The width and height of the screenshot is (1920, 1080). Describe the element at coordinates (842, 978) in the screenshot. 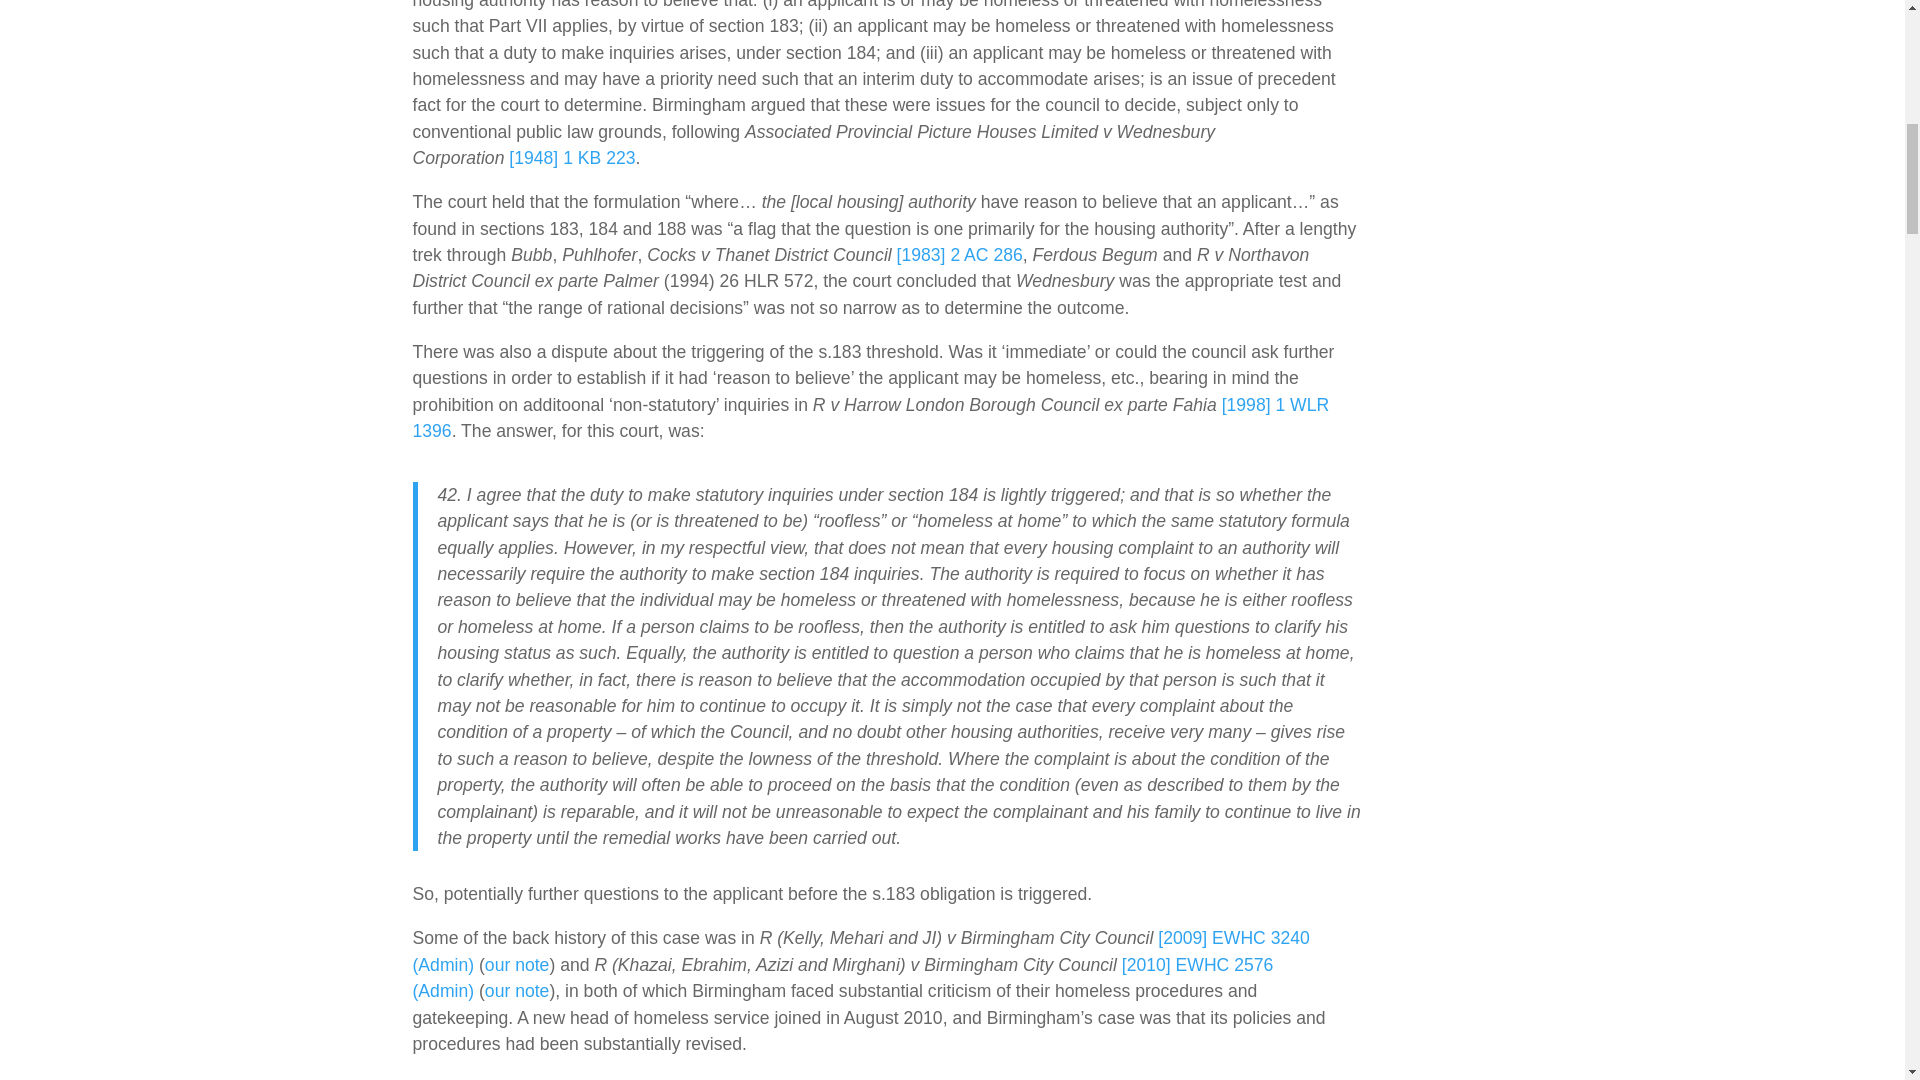

I see `Link to BAILII version` at that location.